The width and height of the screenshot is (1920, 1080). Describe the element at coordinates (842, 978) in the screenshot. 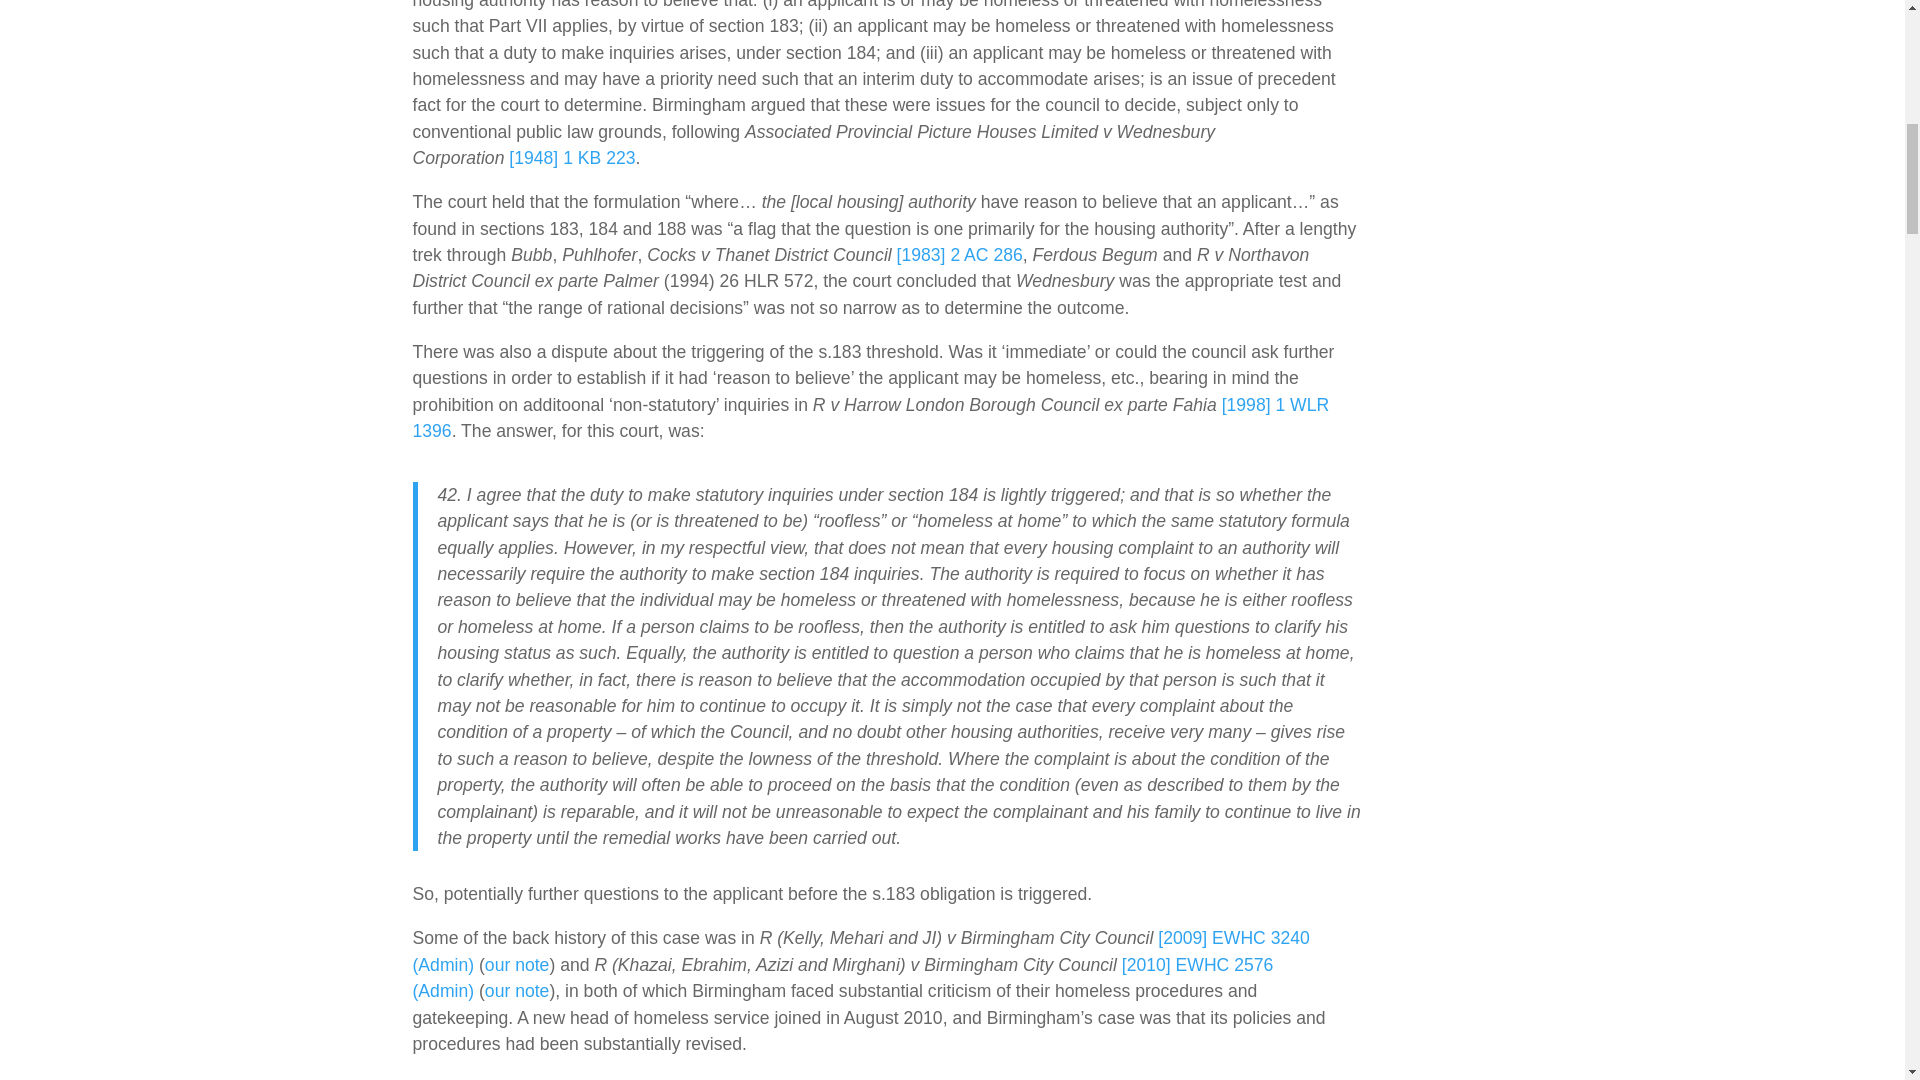

I see `Link to BAILII version` at that location.